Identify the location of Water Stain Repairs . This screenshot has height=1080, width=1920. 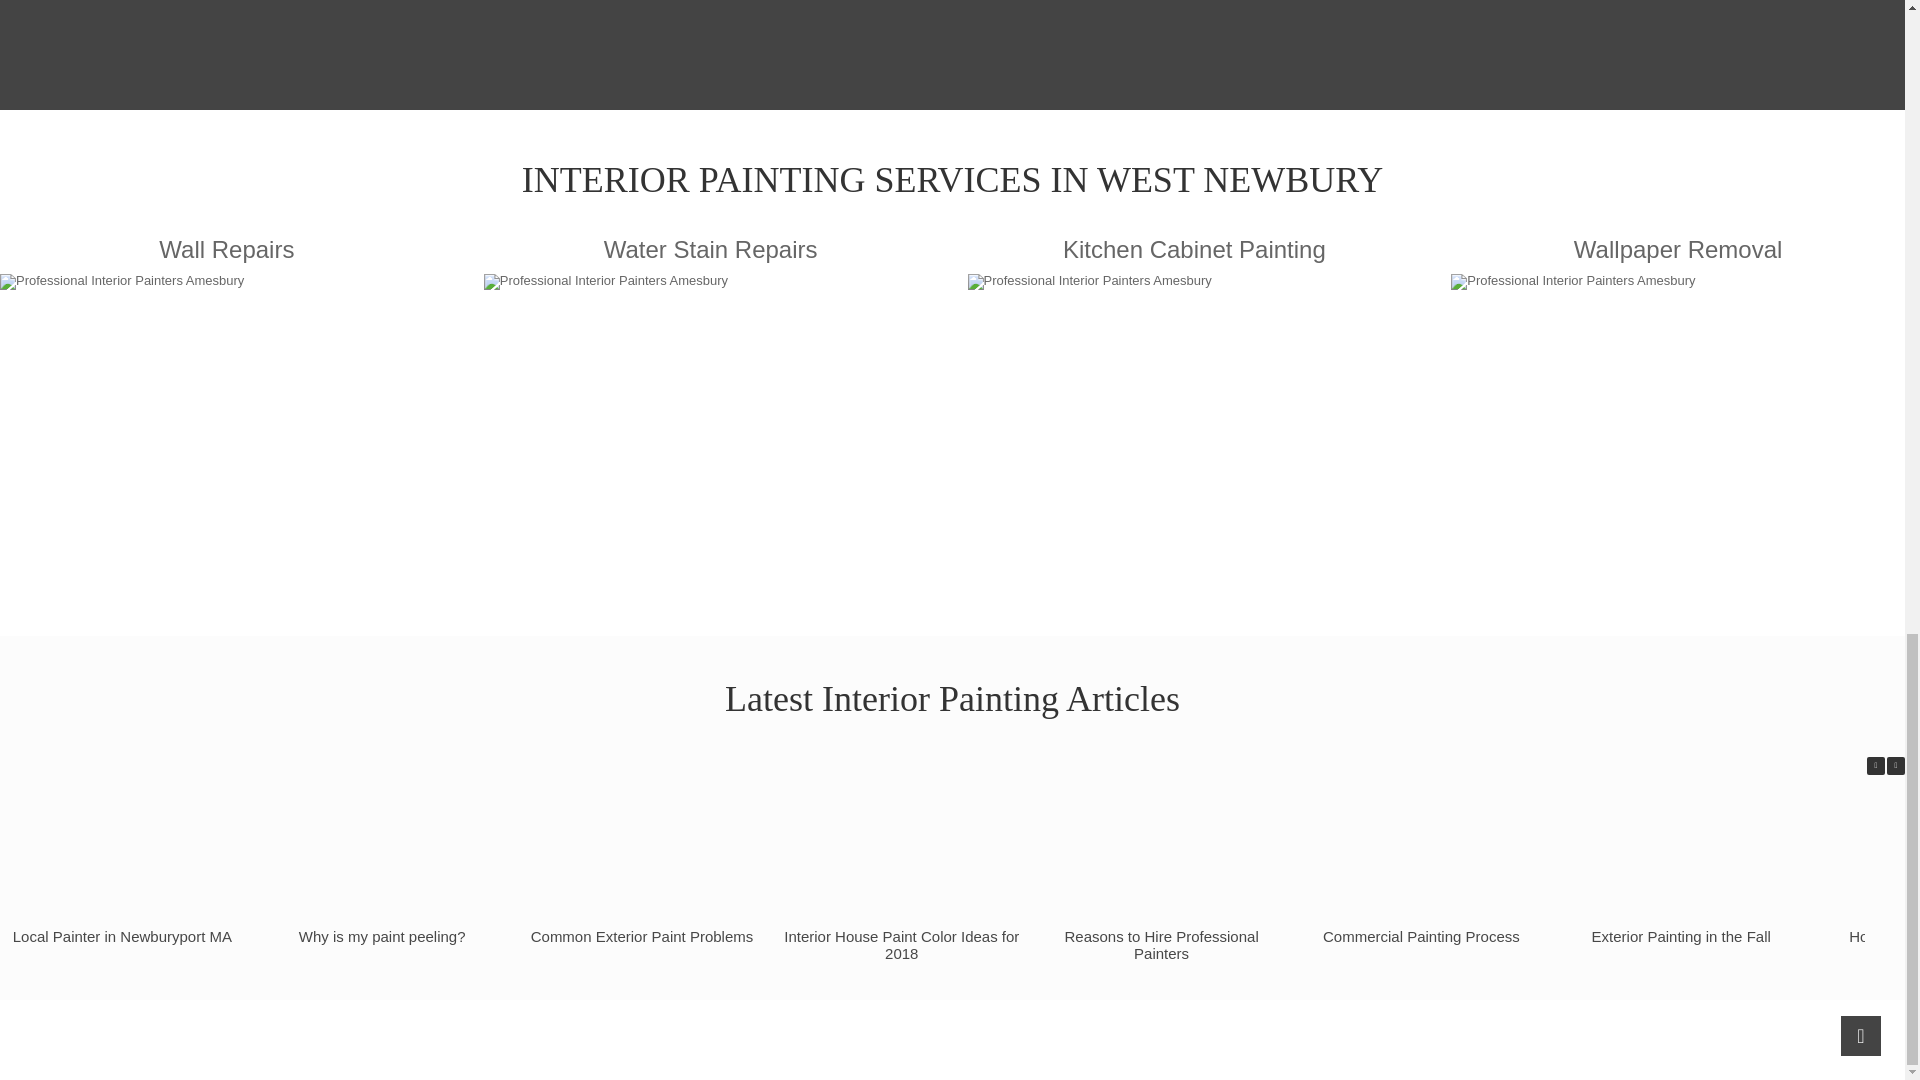
(710, 424).